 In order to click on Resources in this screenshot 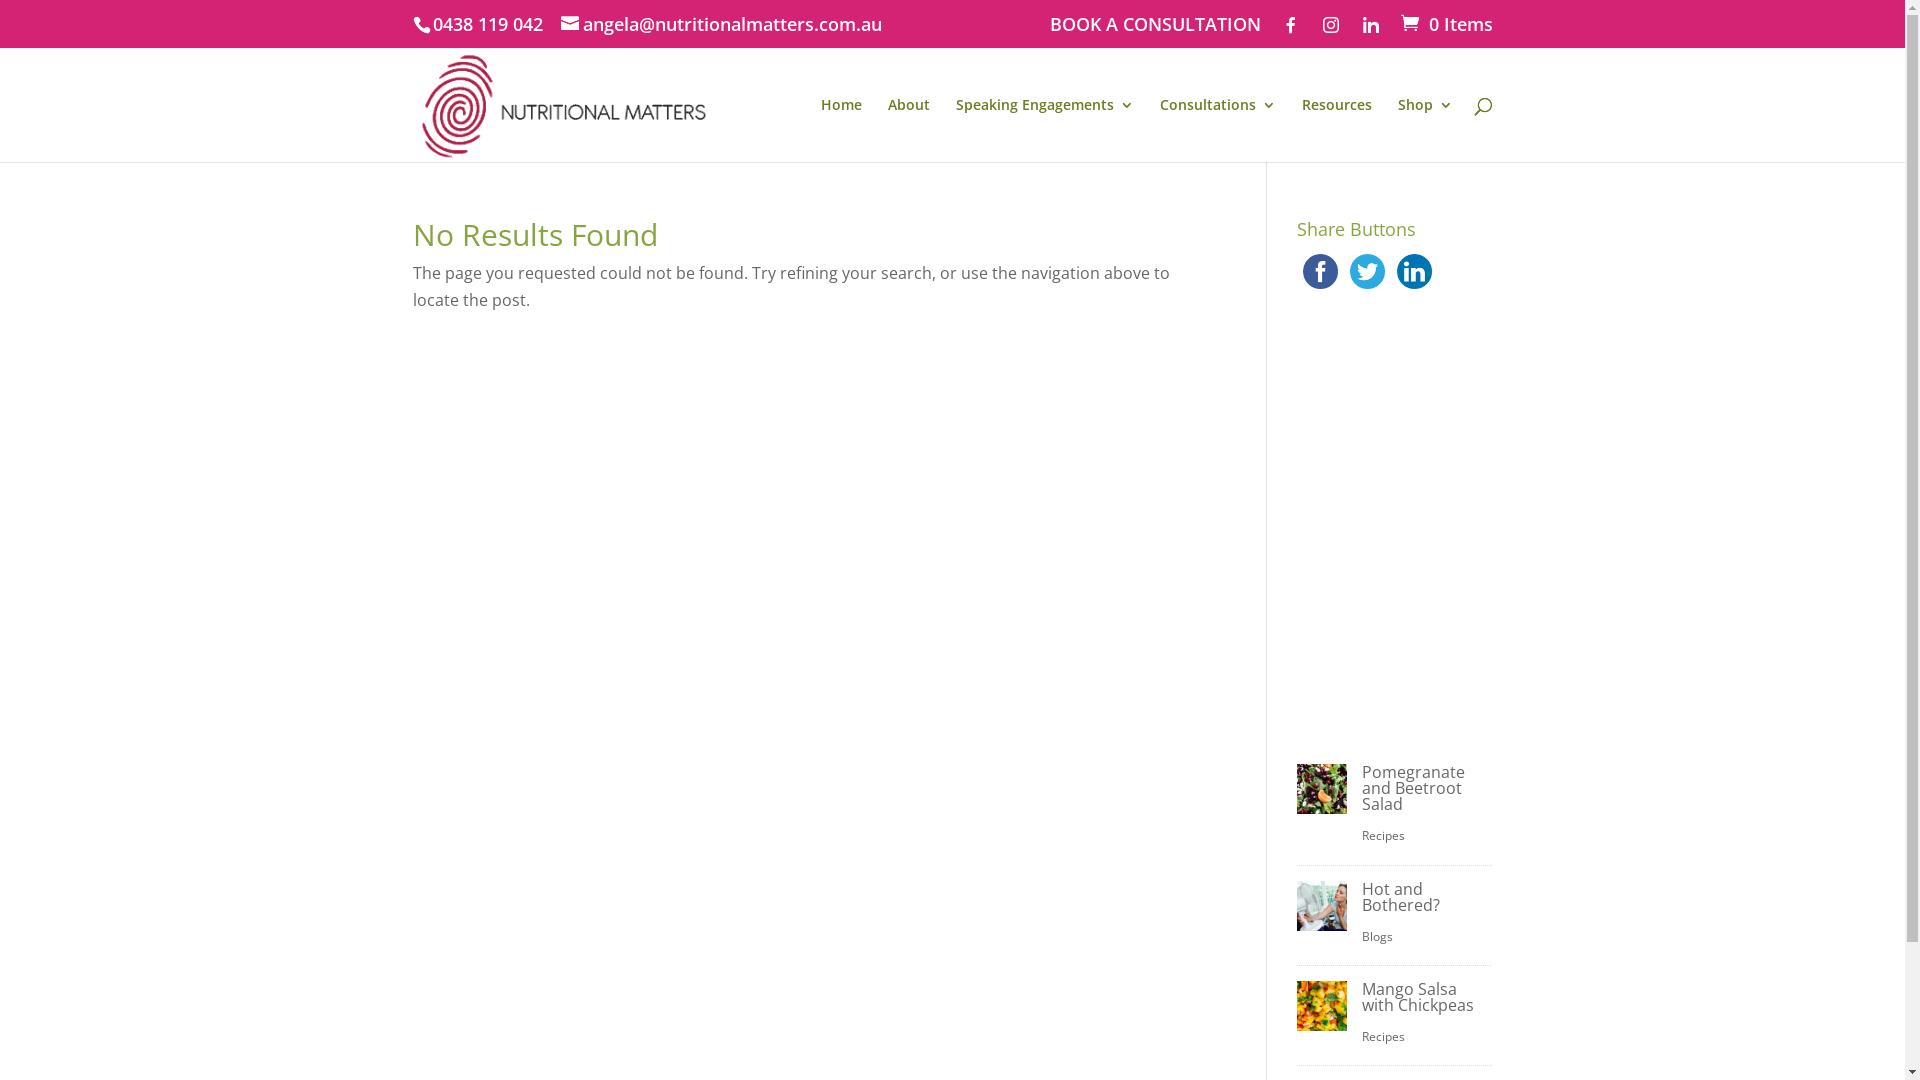, I will do `click(1337, 130)`.